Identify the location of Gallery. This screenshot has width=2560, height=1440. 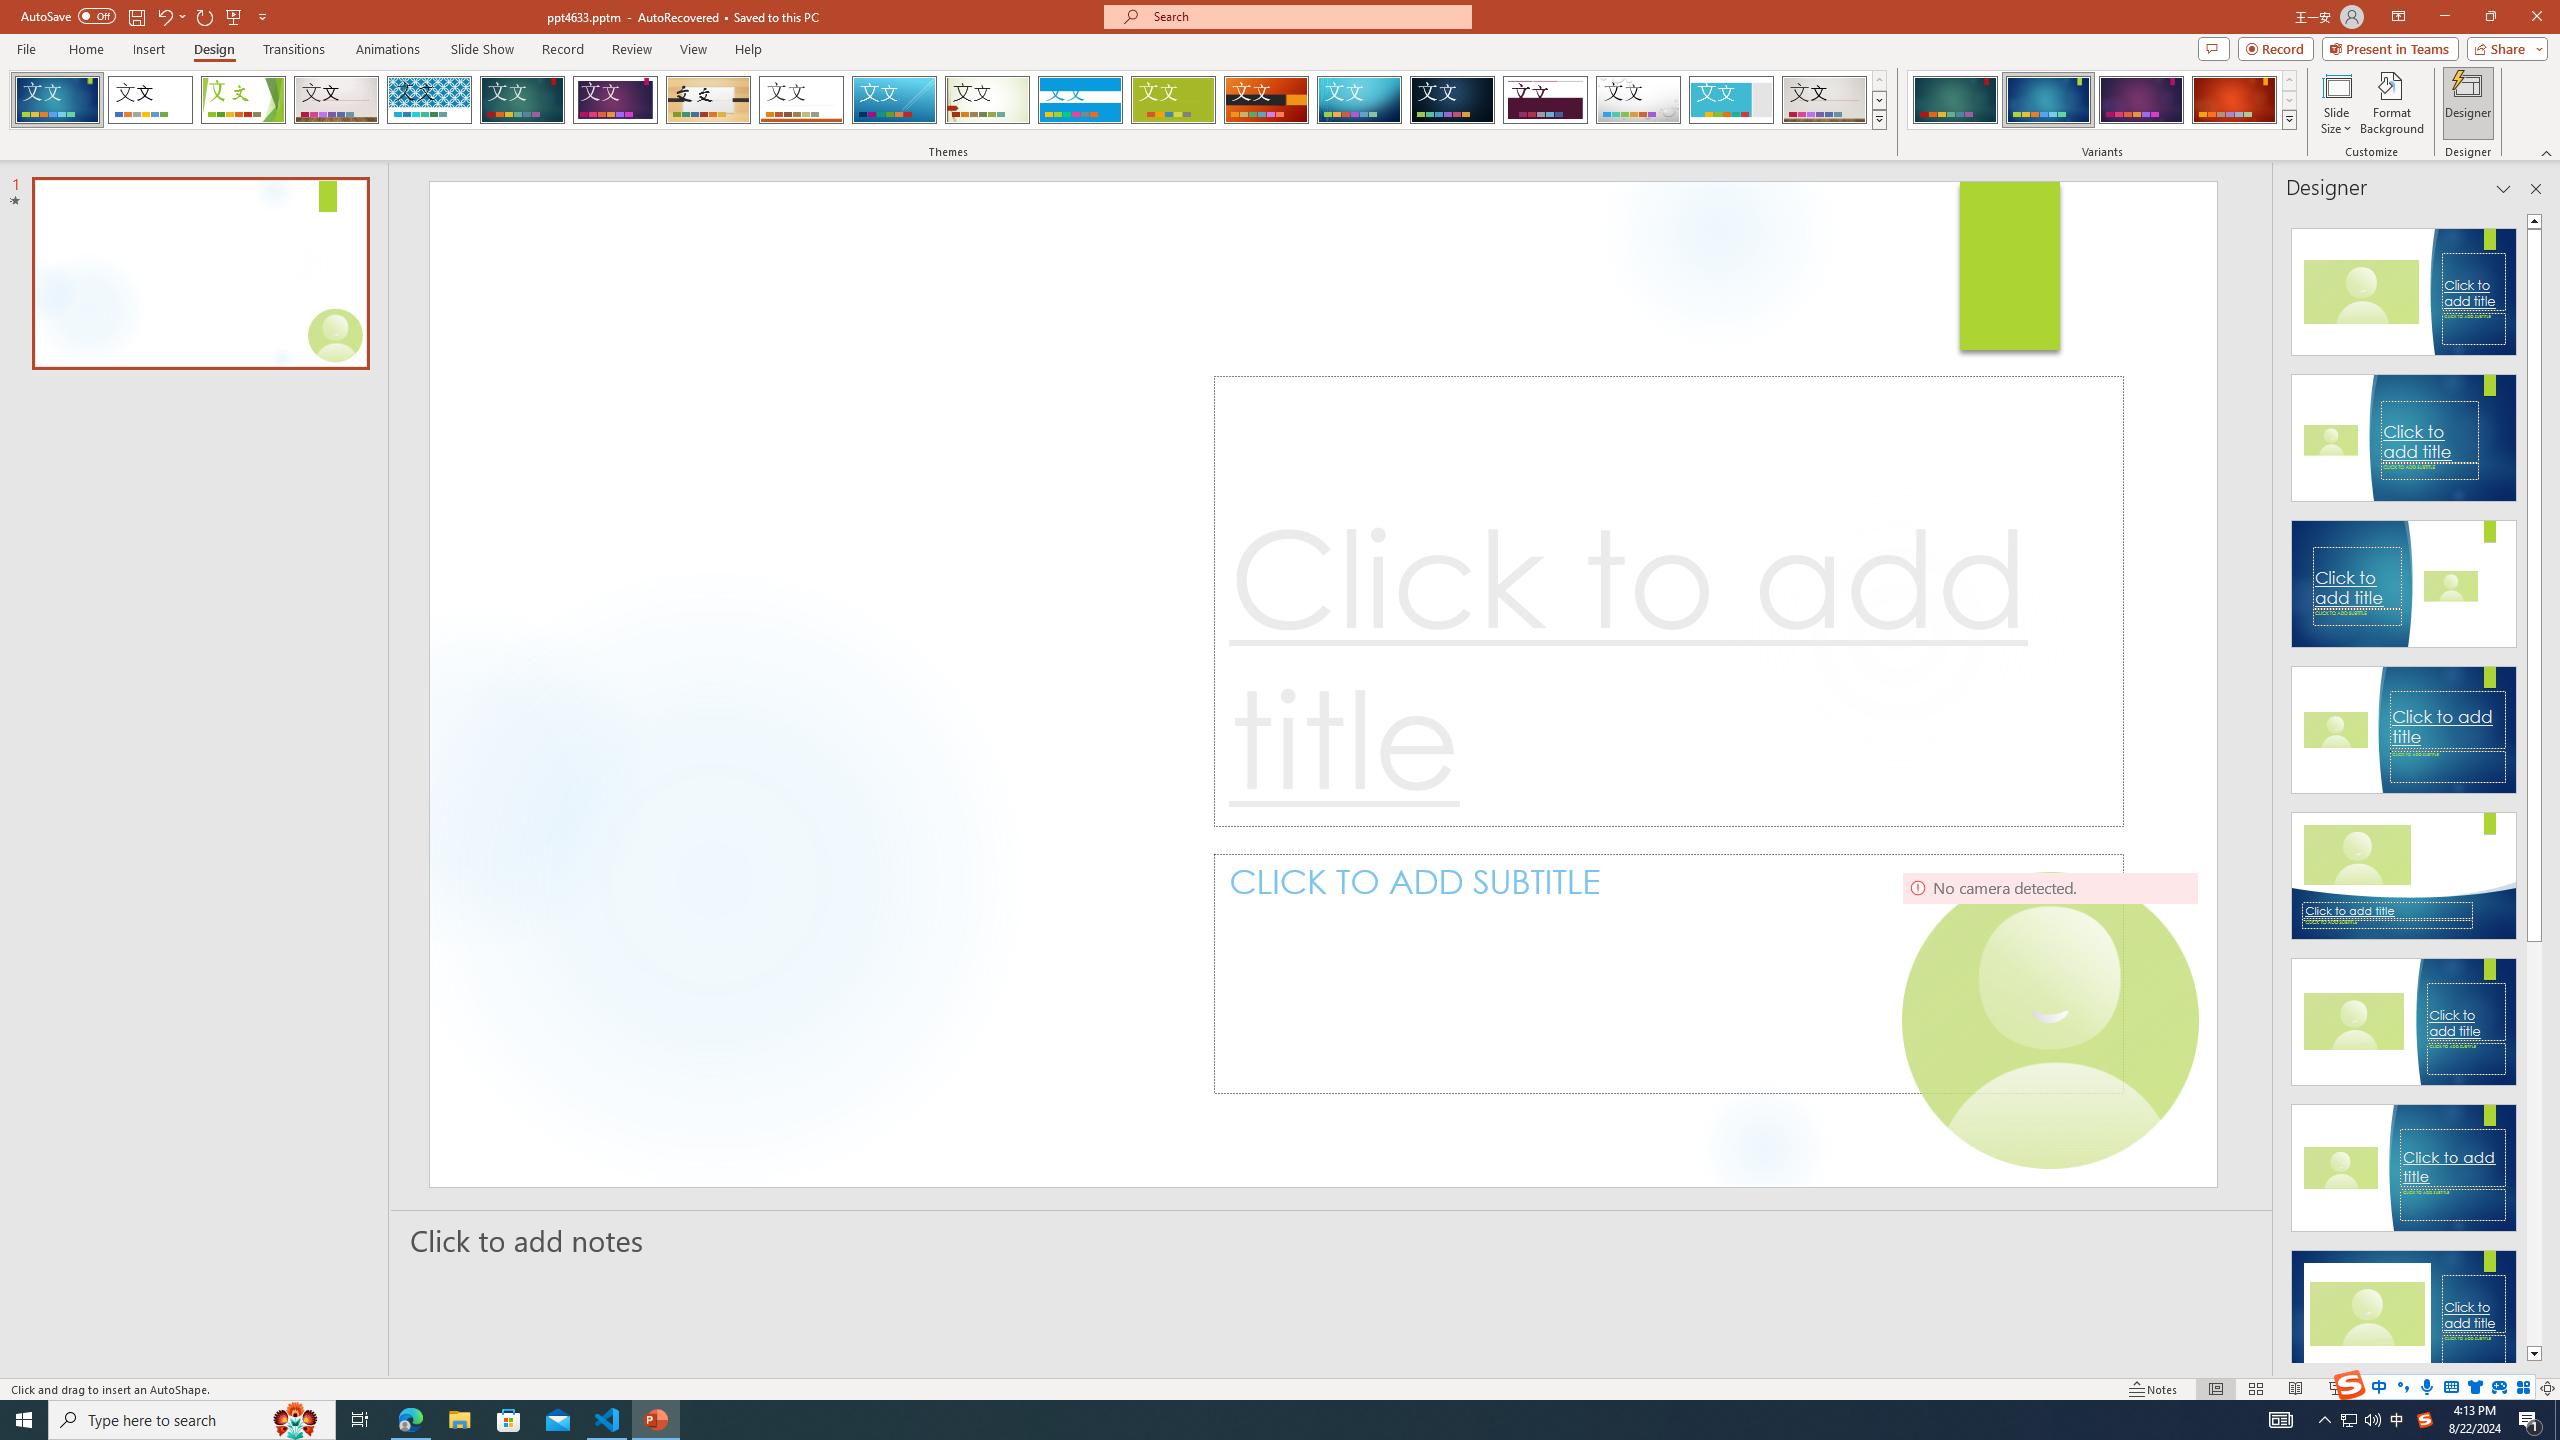
(336, 100).